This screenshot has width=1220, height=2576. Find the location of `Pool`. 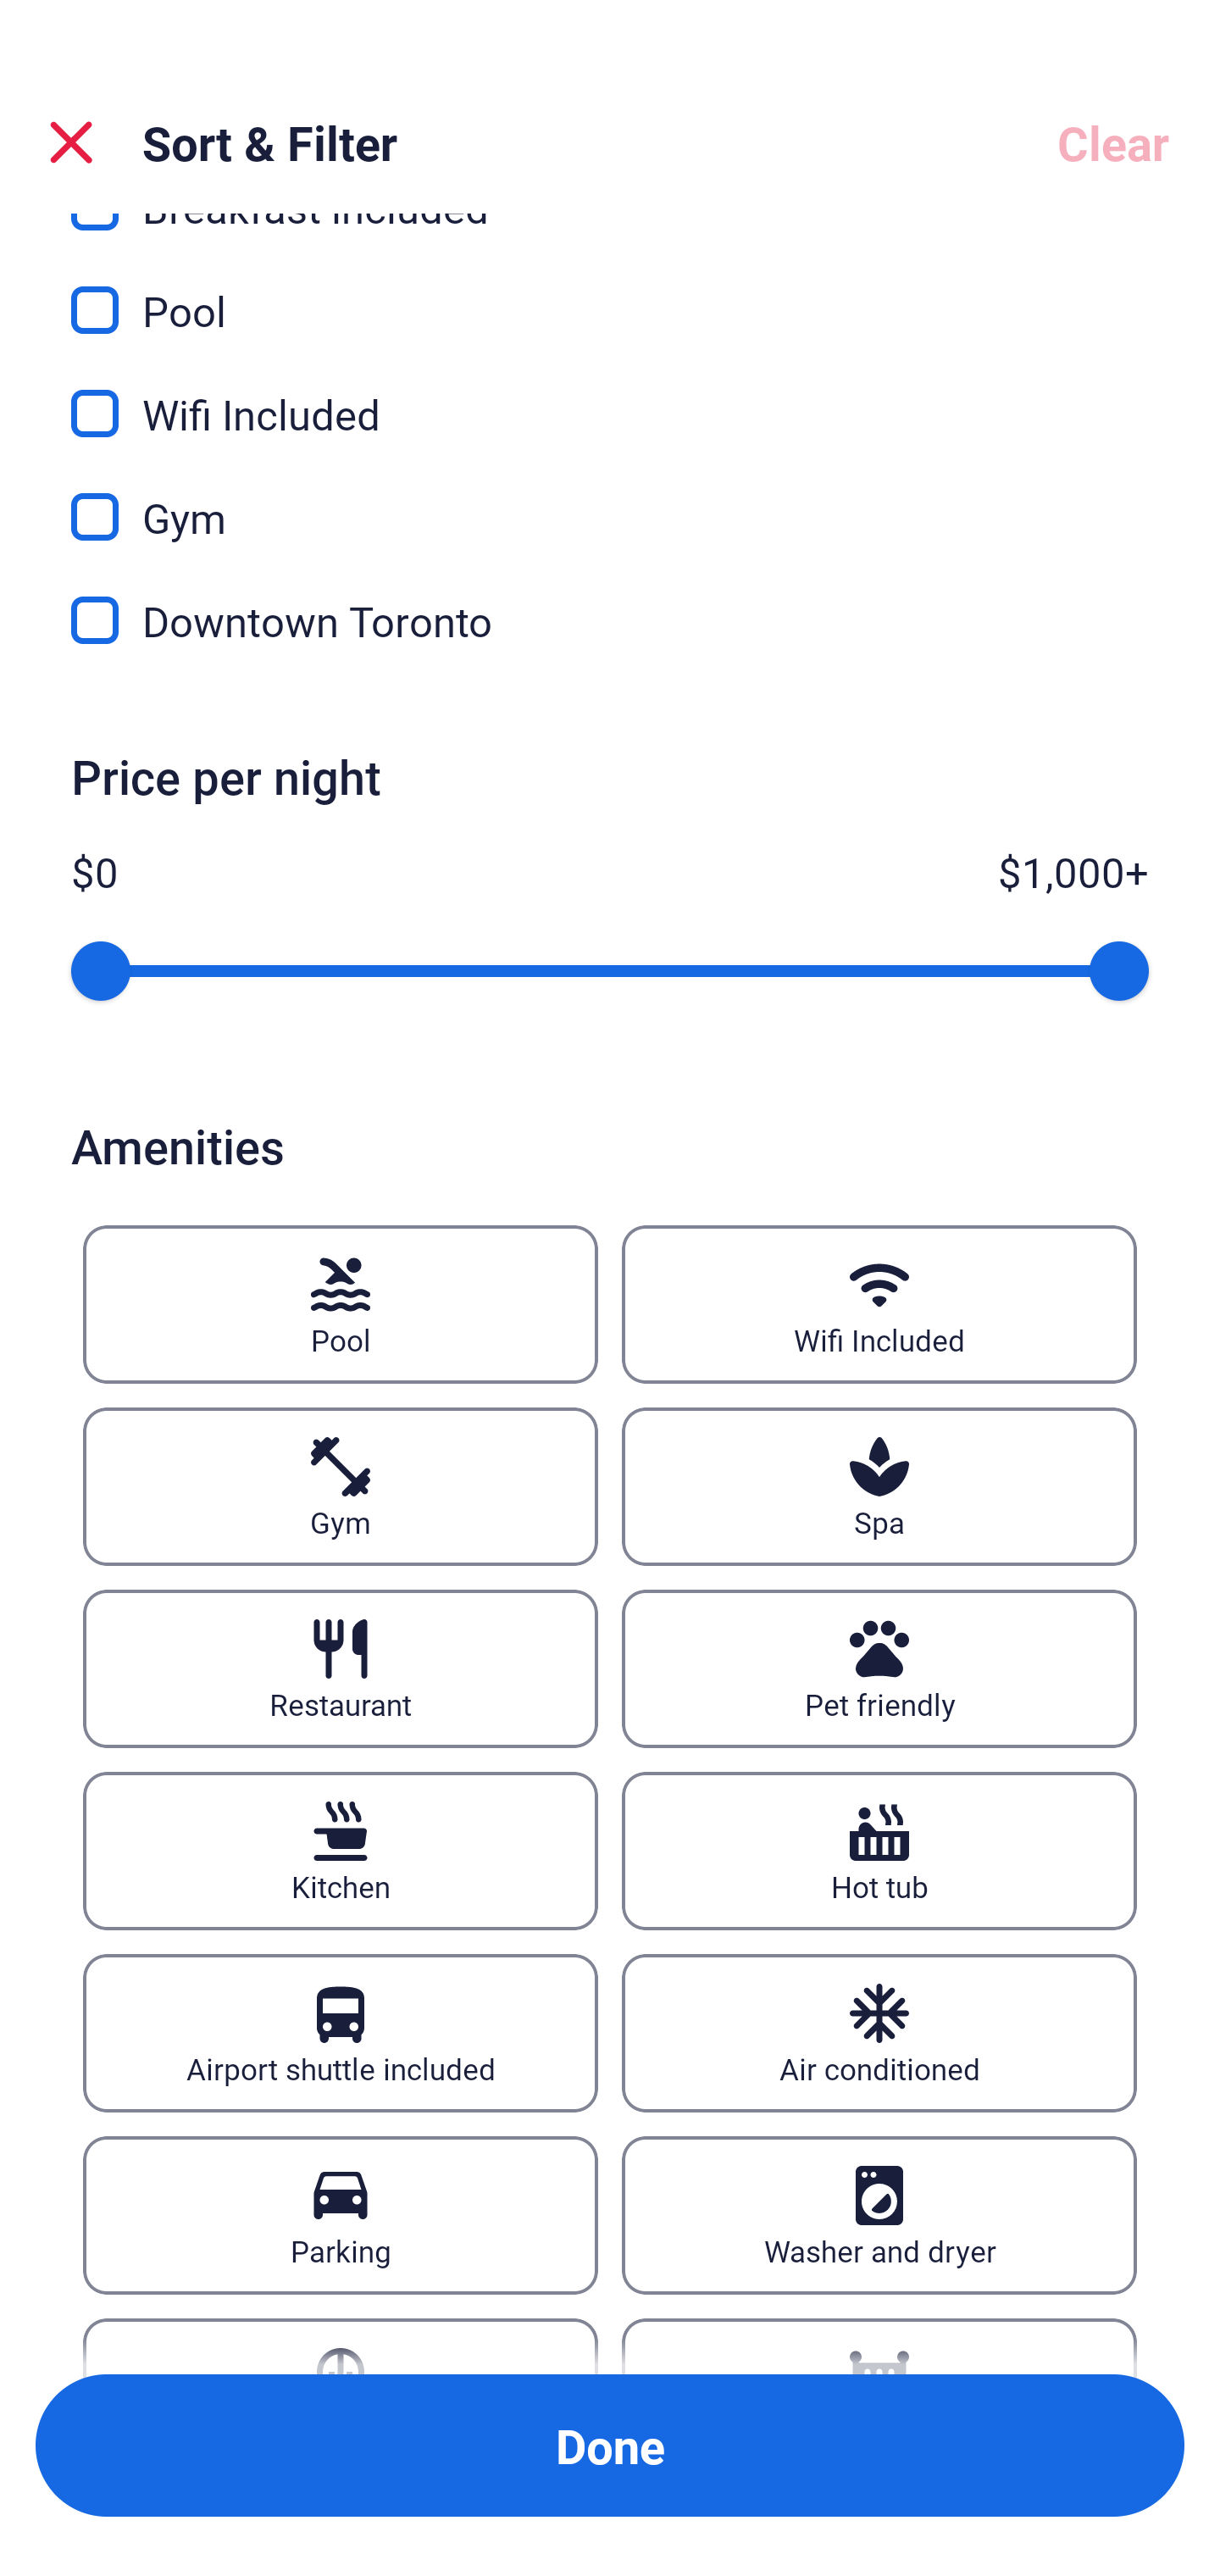

Pool is located at coordinates (340, 1305).